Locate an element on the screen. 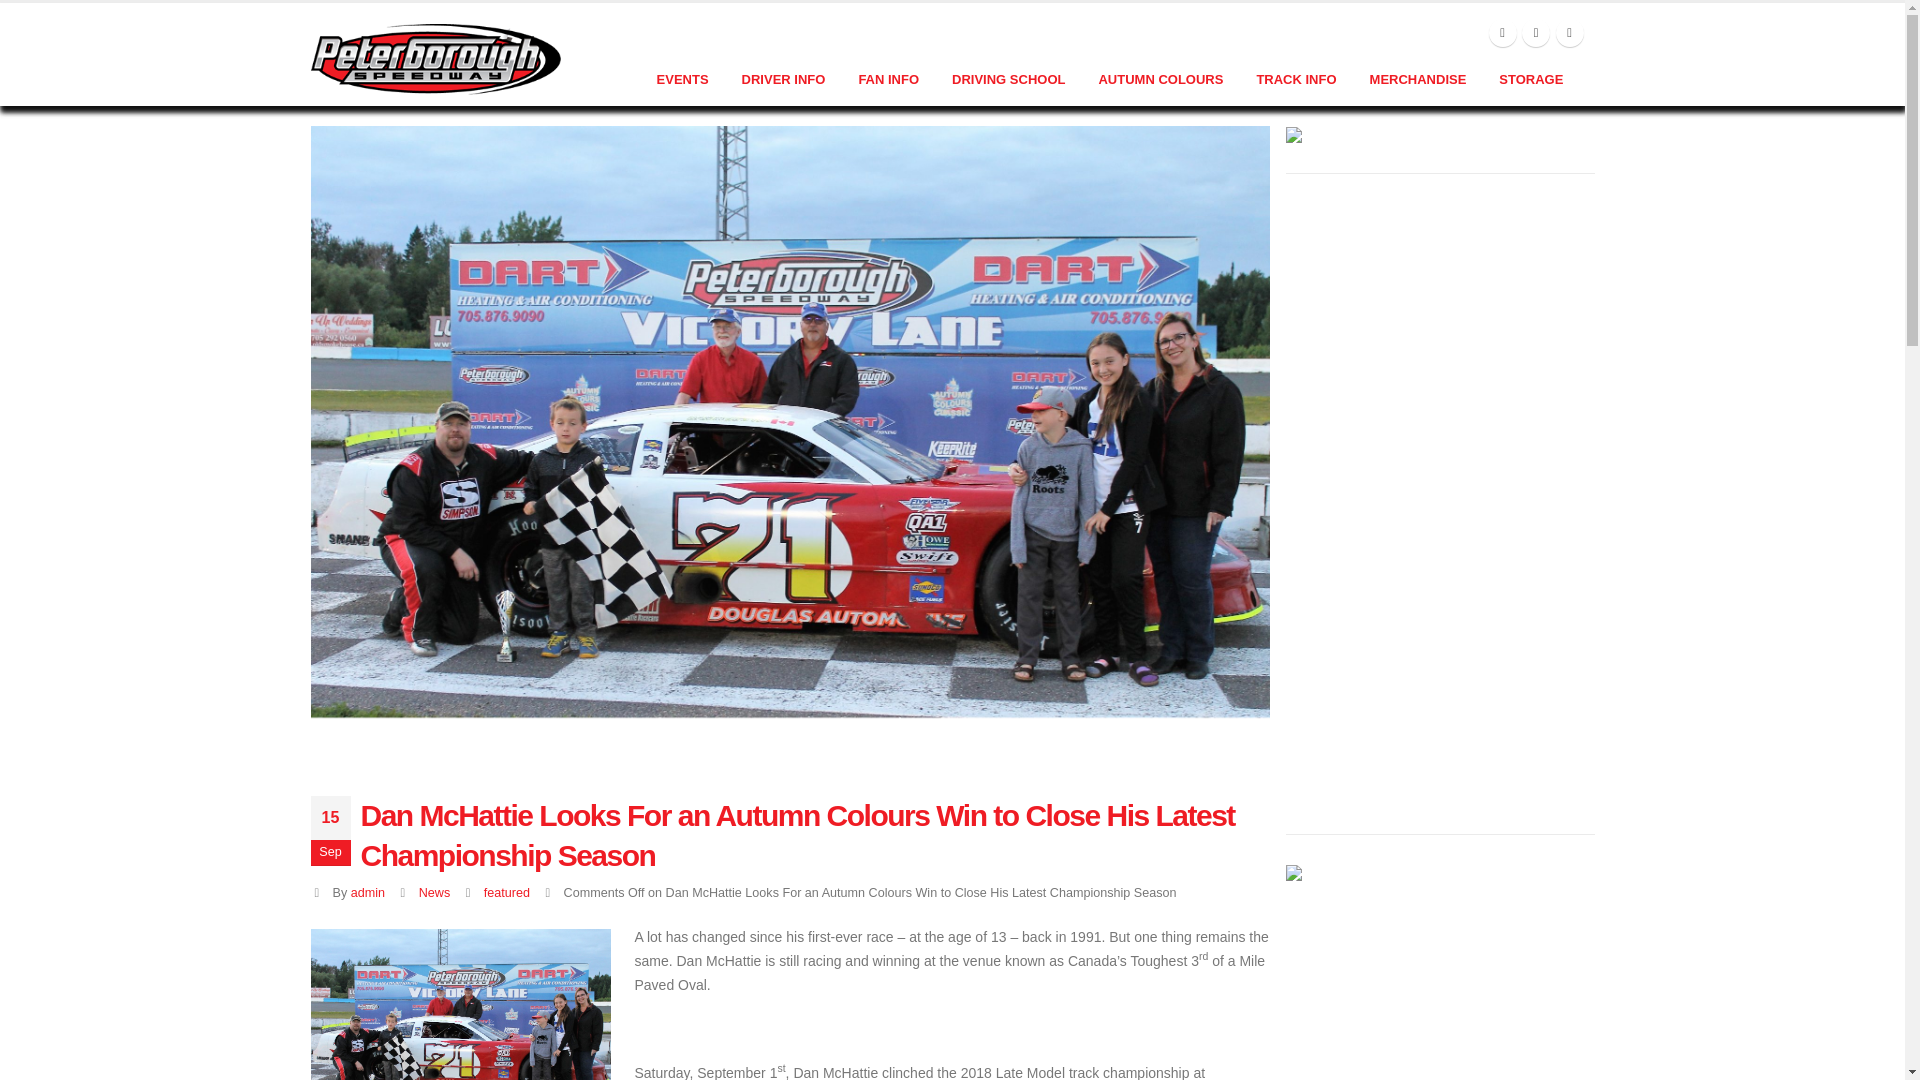 This screenshot has height=1080, width=1920. Facebook is located at coordinates (1502, 33).